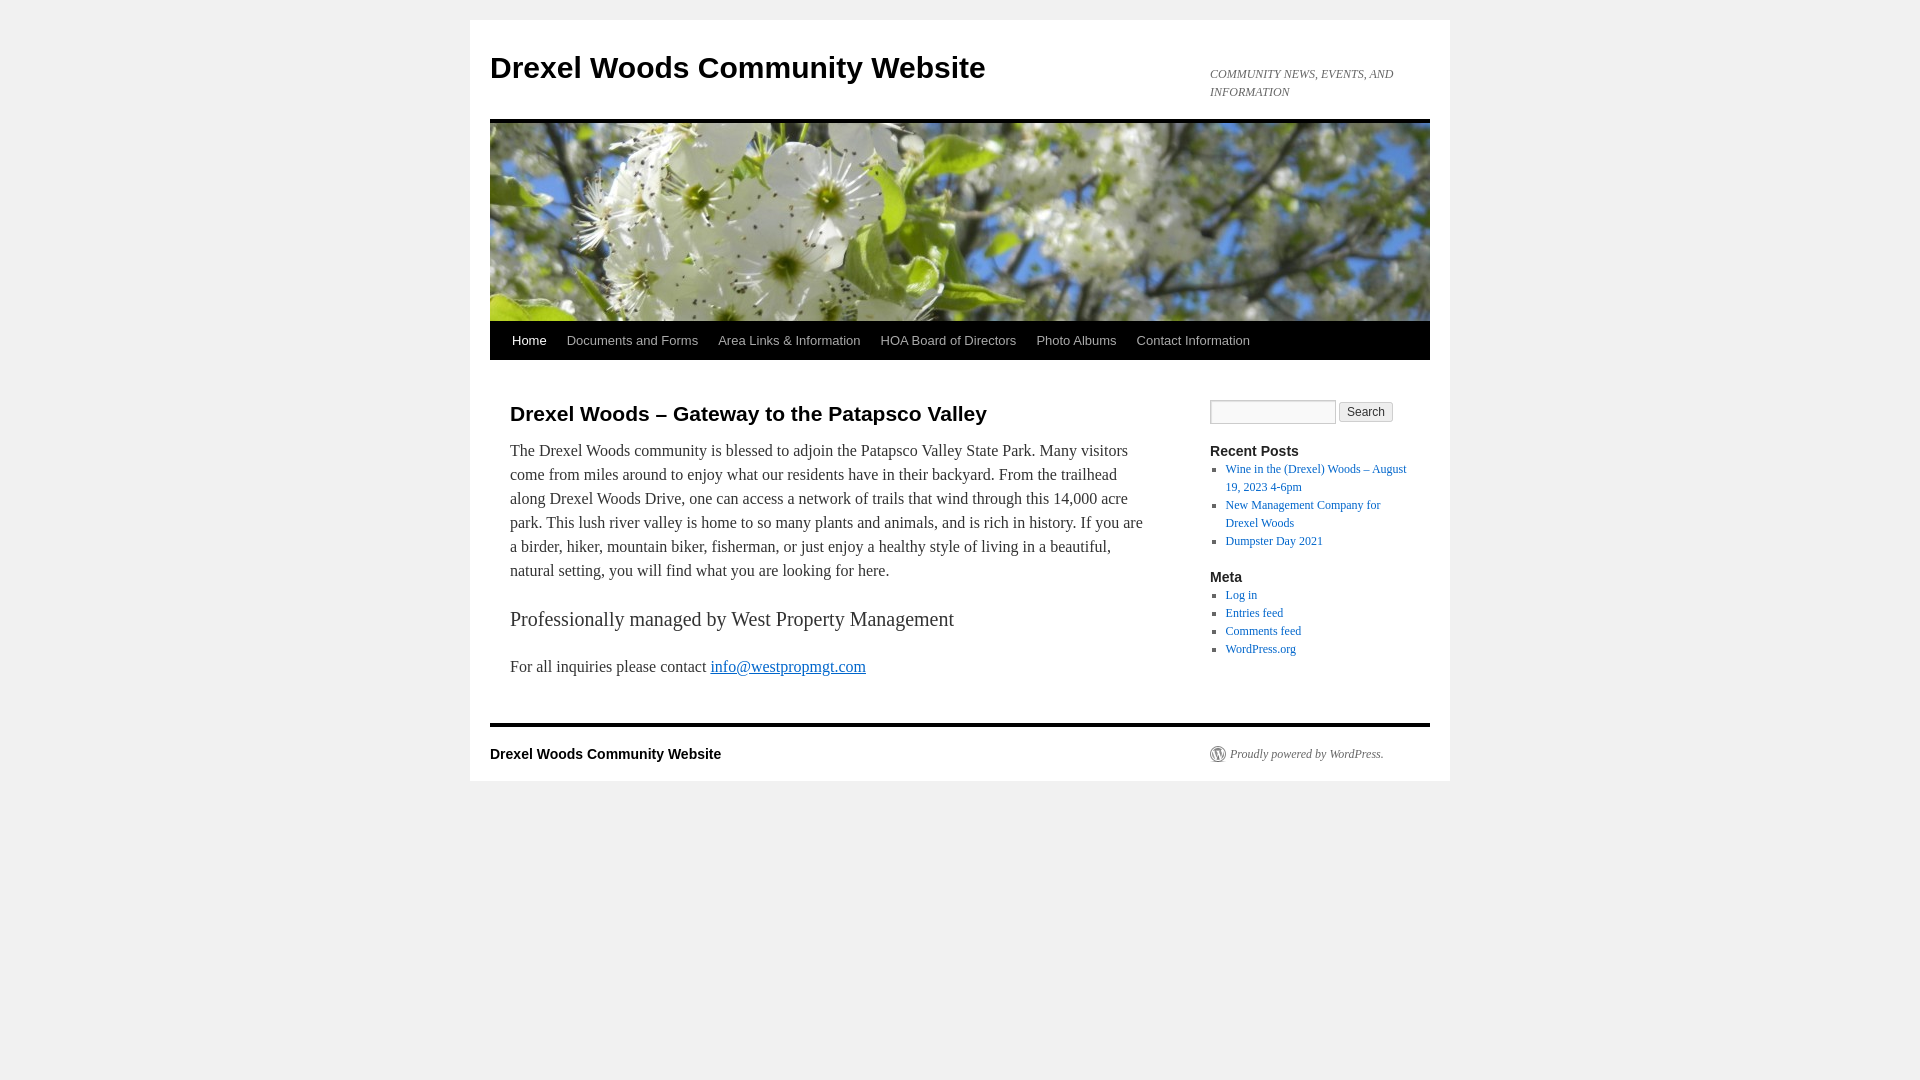  I want to click on Photo Albums, so click(1075, 340).